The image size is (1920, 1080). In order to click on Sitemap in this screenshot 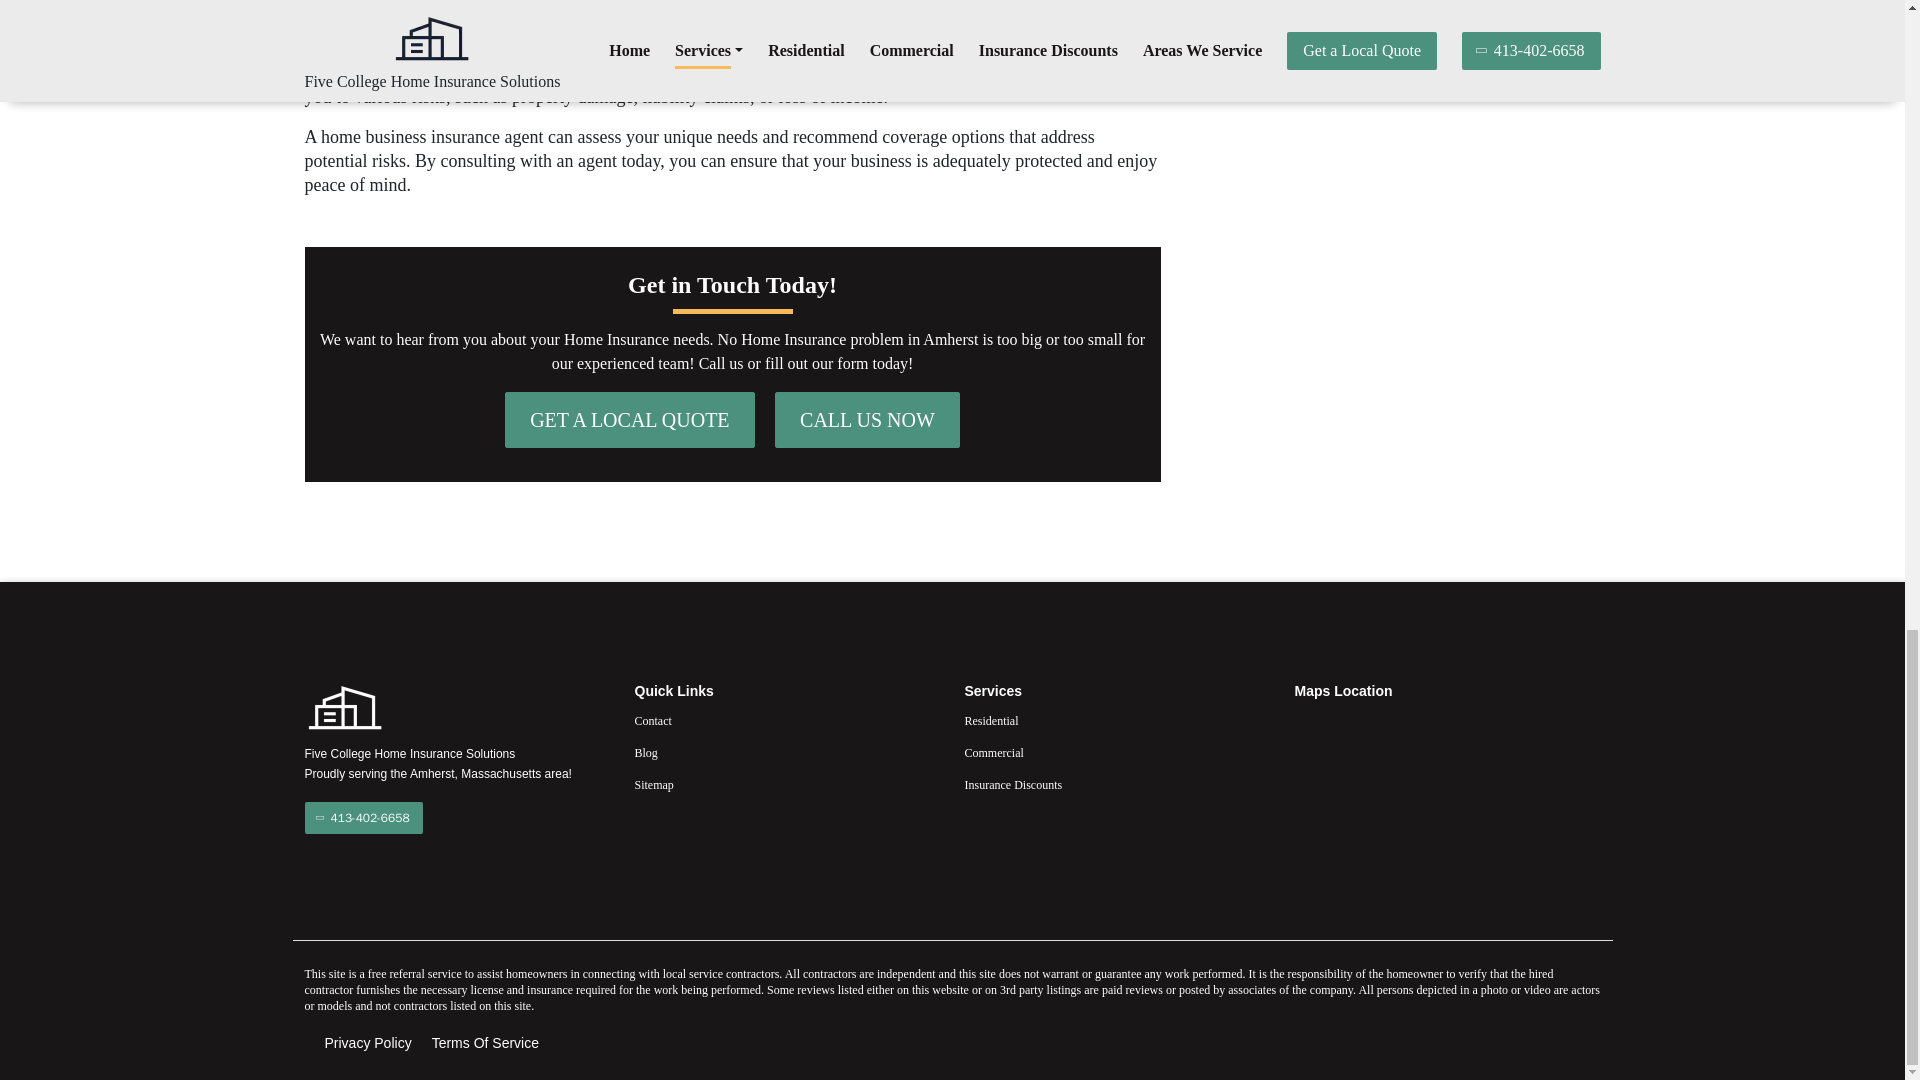, I will do `click(786, 785)`.